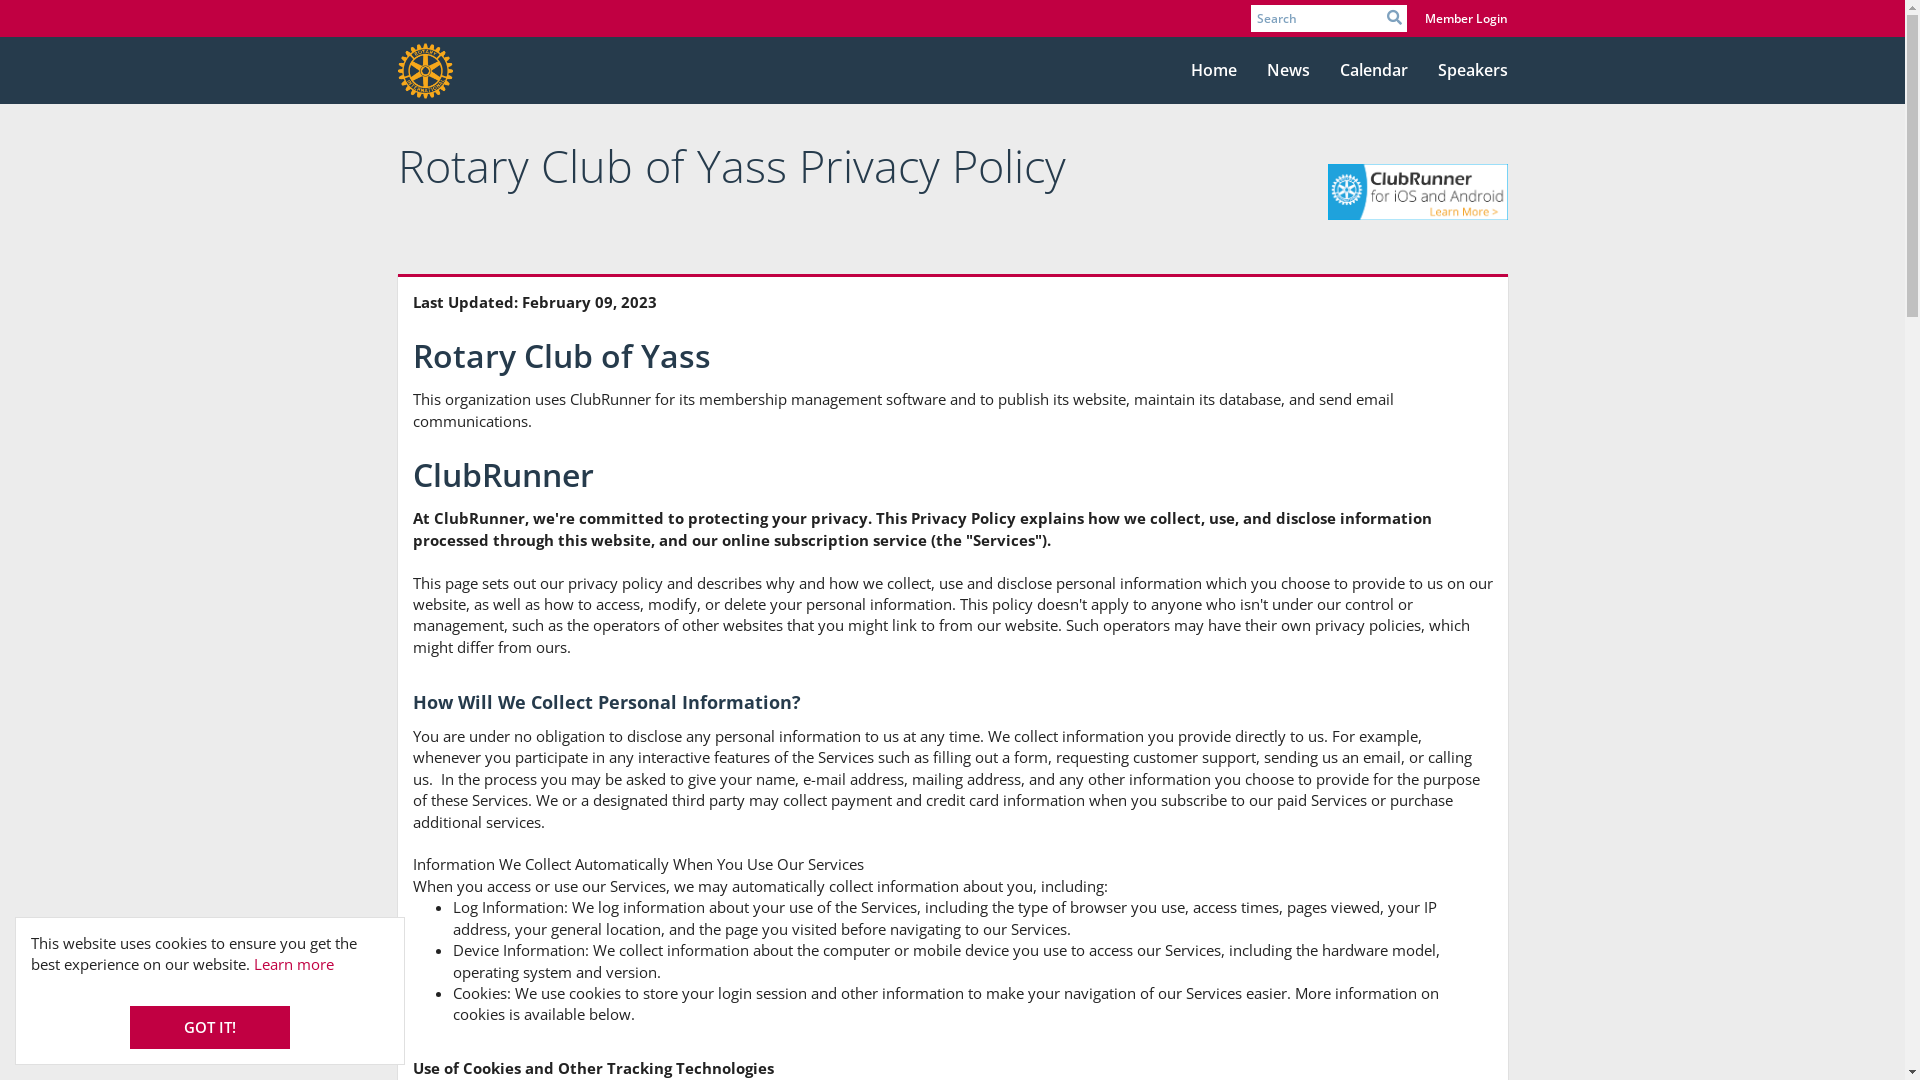  I want to click on Member Login, so click(1466, 18).